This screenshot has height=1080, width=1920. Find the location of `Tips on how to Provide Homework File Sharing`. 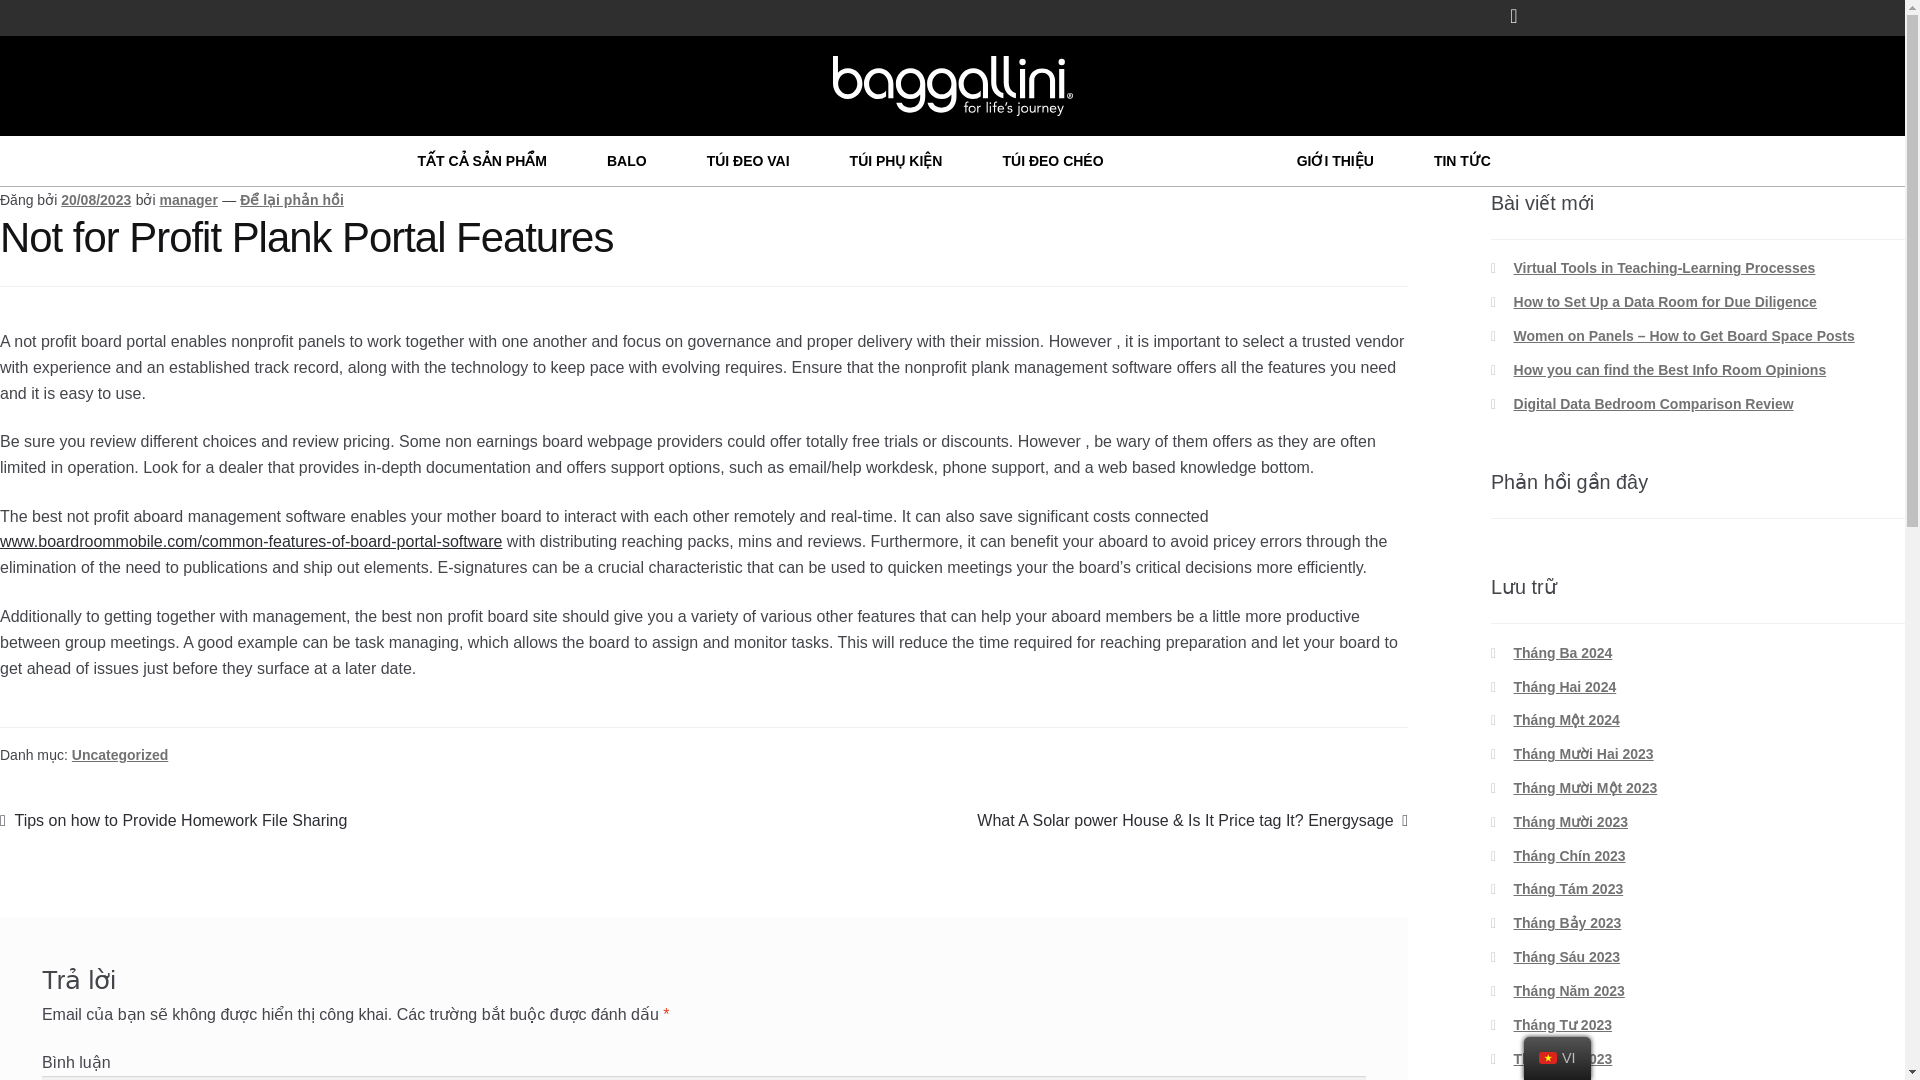

Tips on how to Provide Homework File Sharing is located at coordinates (174, 820).